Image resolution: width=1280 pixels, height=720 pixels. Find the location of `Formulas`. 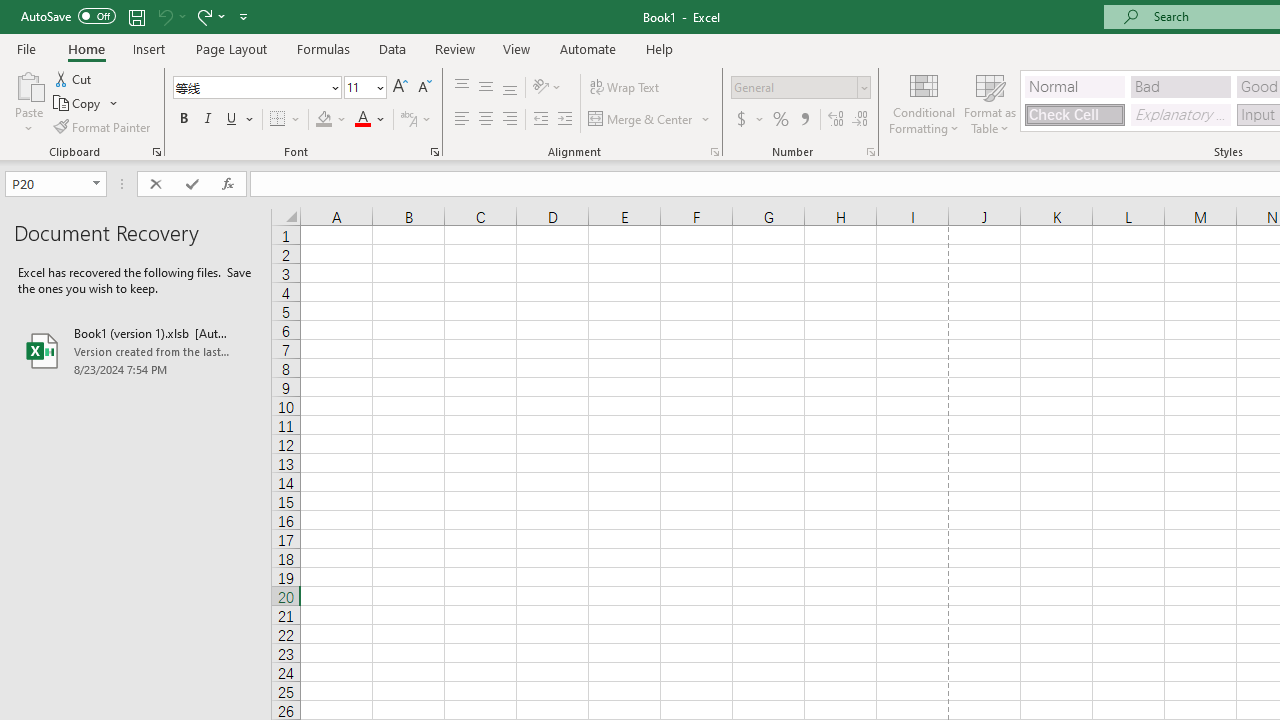

Formulas is located at coordinates (323, 48).